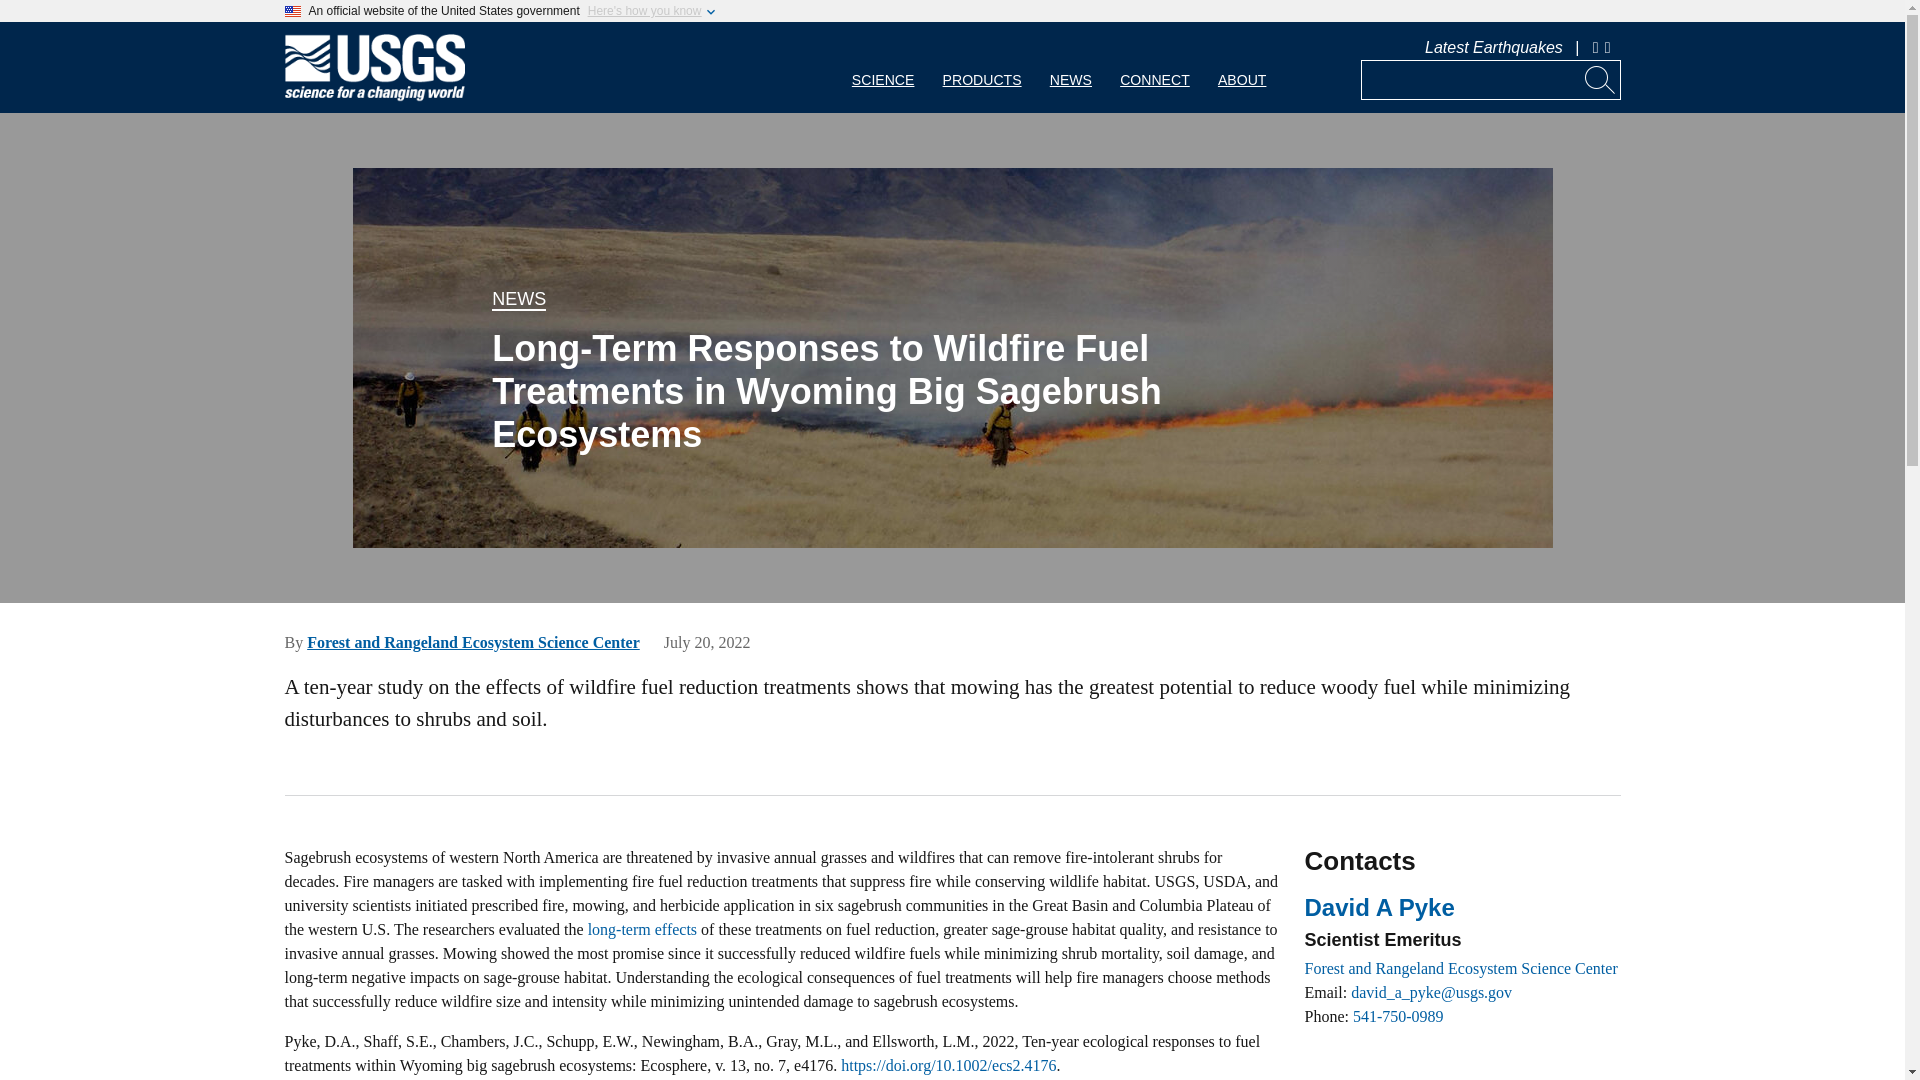 This screenshot has width=1920, height=1080. I want to click on NEWS, so click(1070, 67).